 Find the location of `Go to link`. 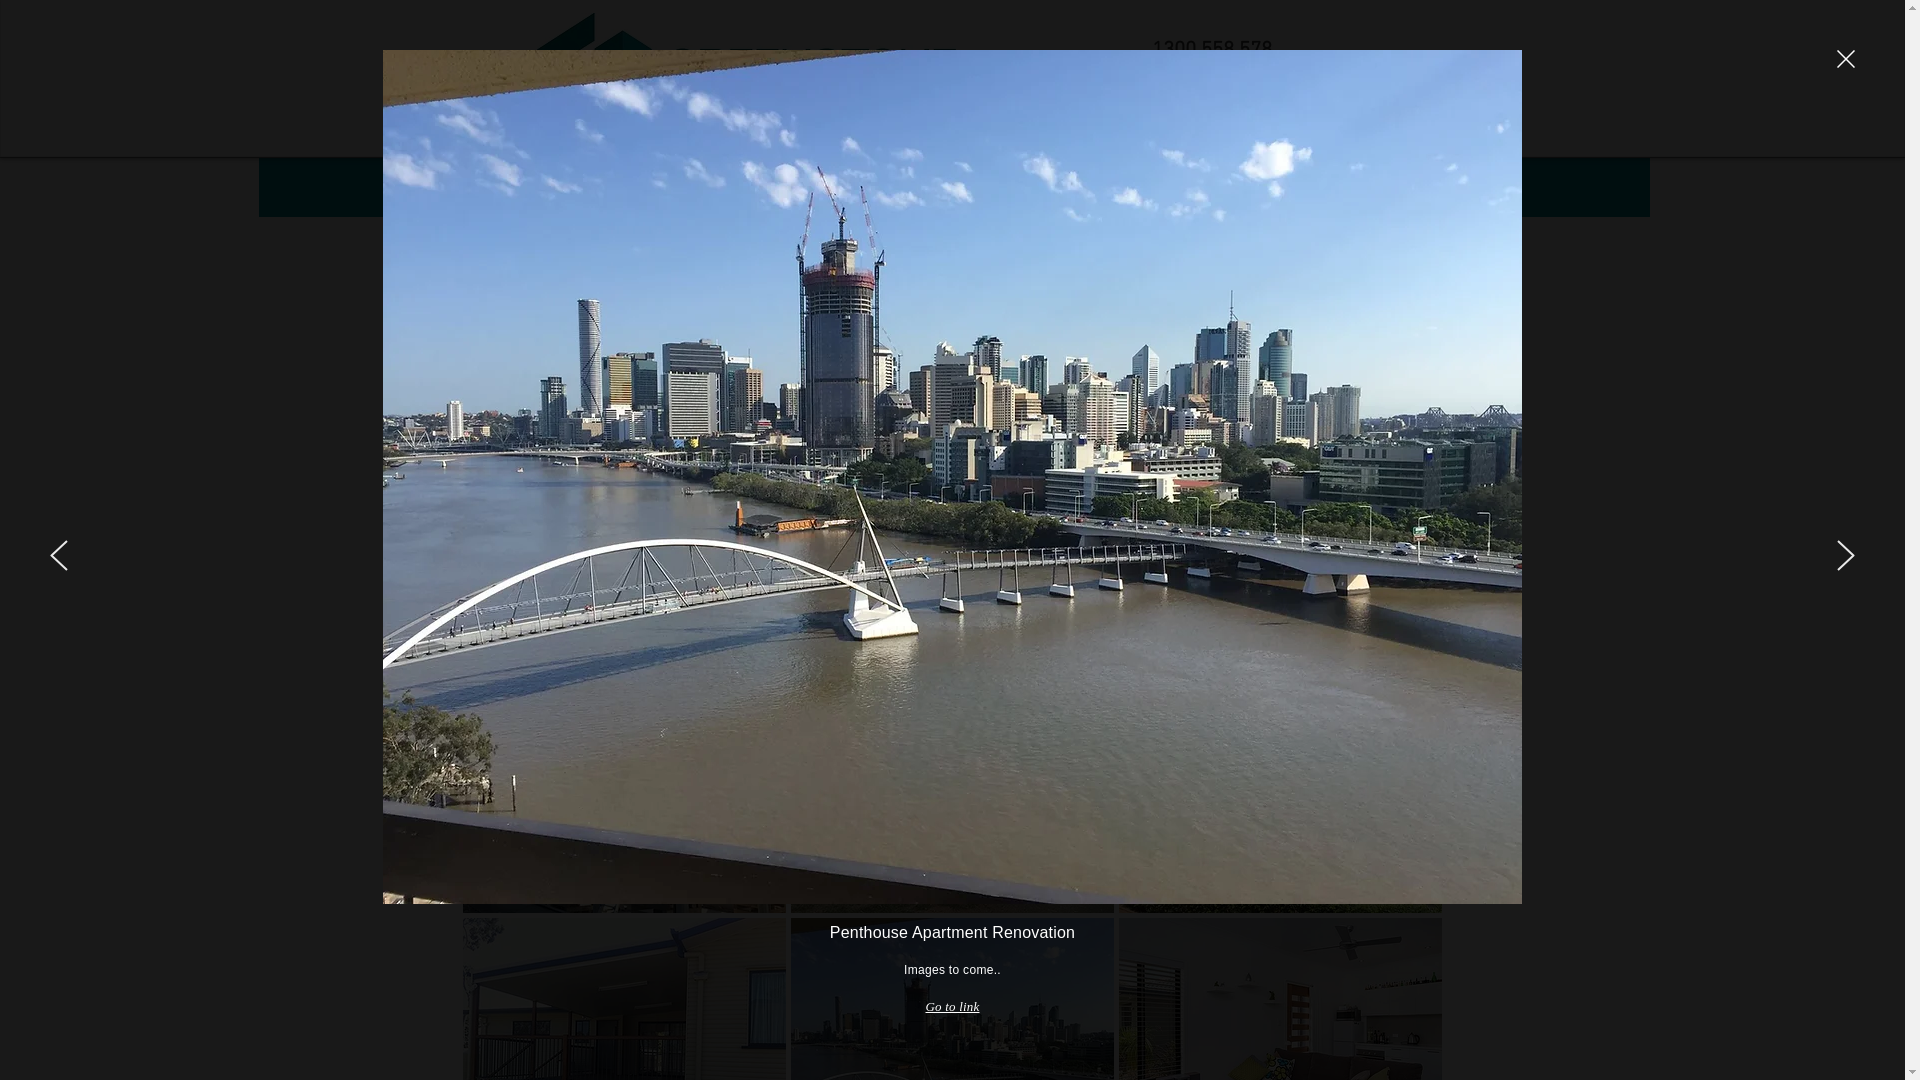

Go to link is located at coordinates (952, 1007).